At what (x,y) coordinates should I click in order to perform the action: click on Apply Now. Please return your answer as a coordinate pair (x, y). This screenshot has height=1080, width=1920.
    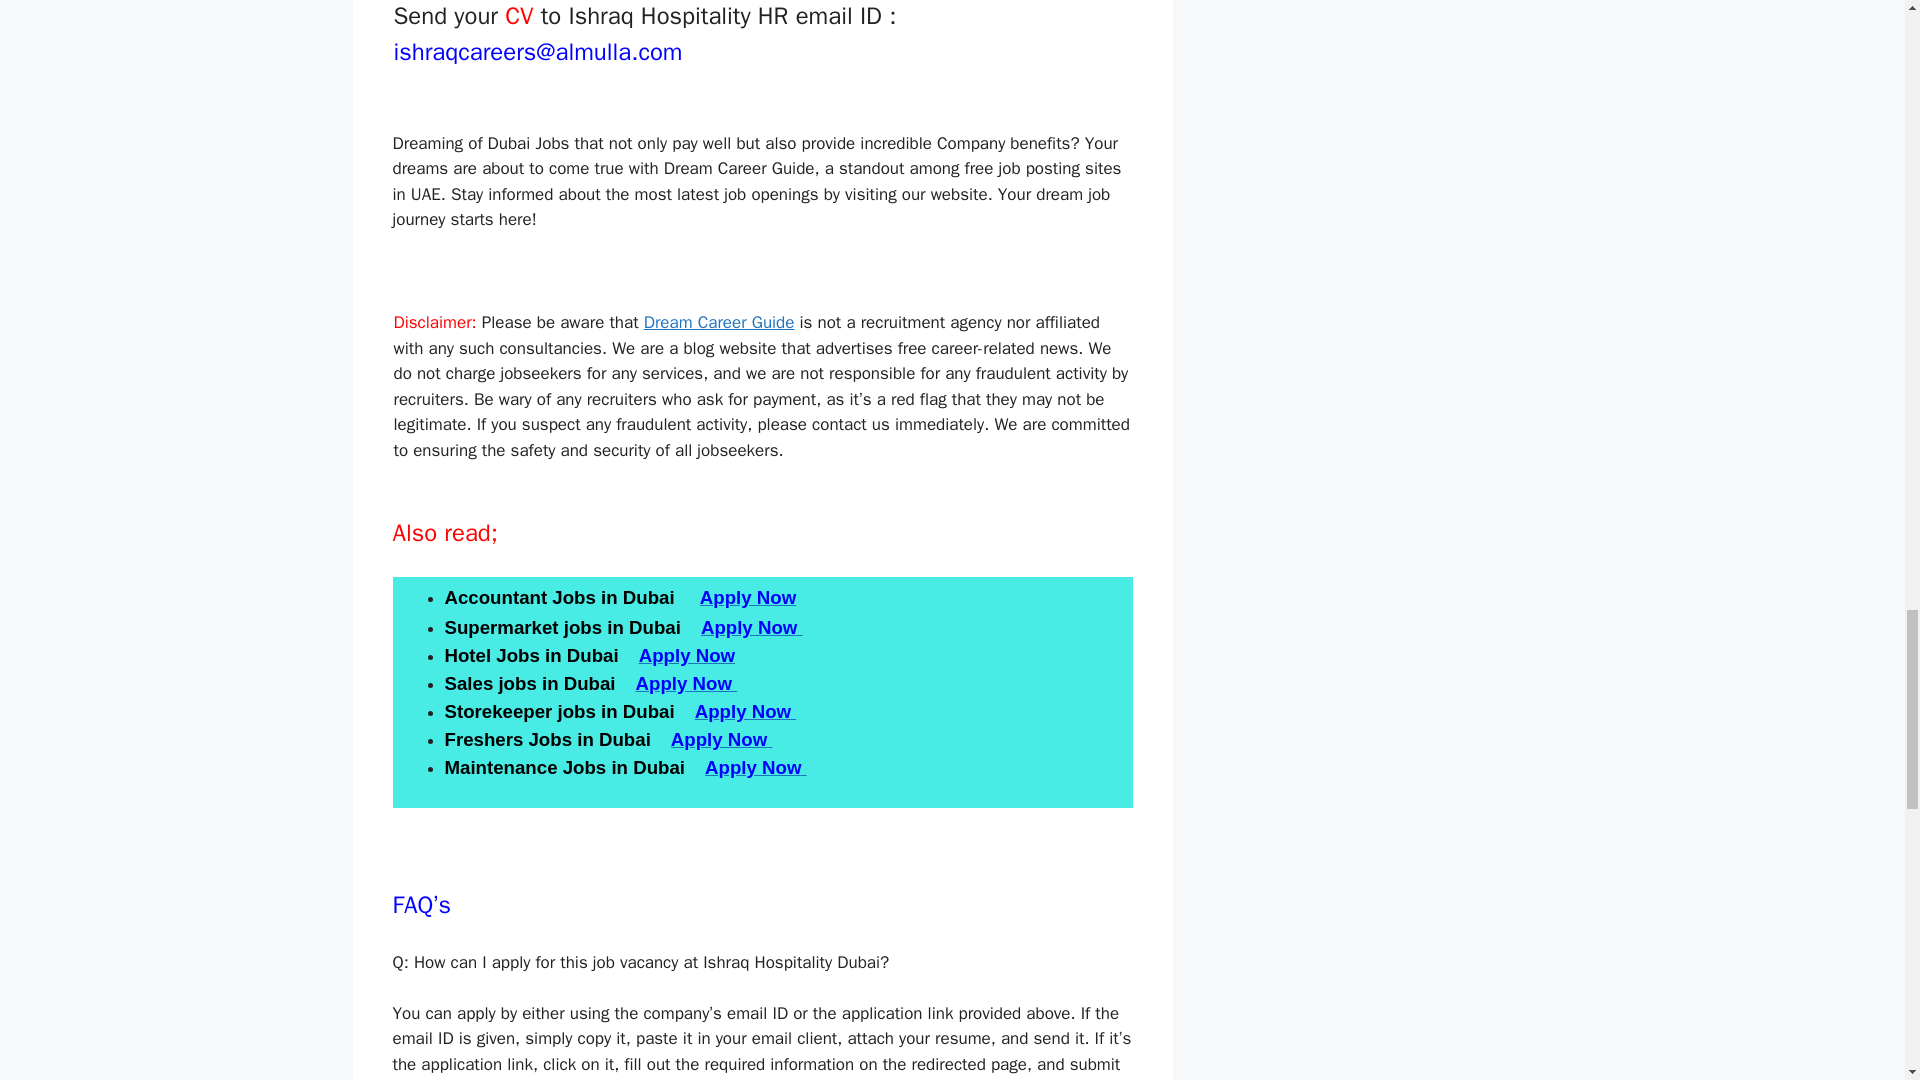
    Looking at the image, I should click on (751, 627).